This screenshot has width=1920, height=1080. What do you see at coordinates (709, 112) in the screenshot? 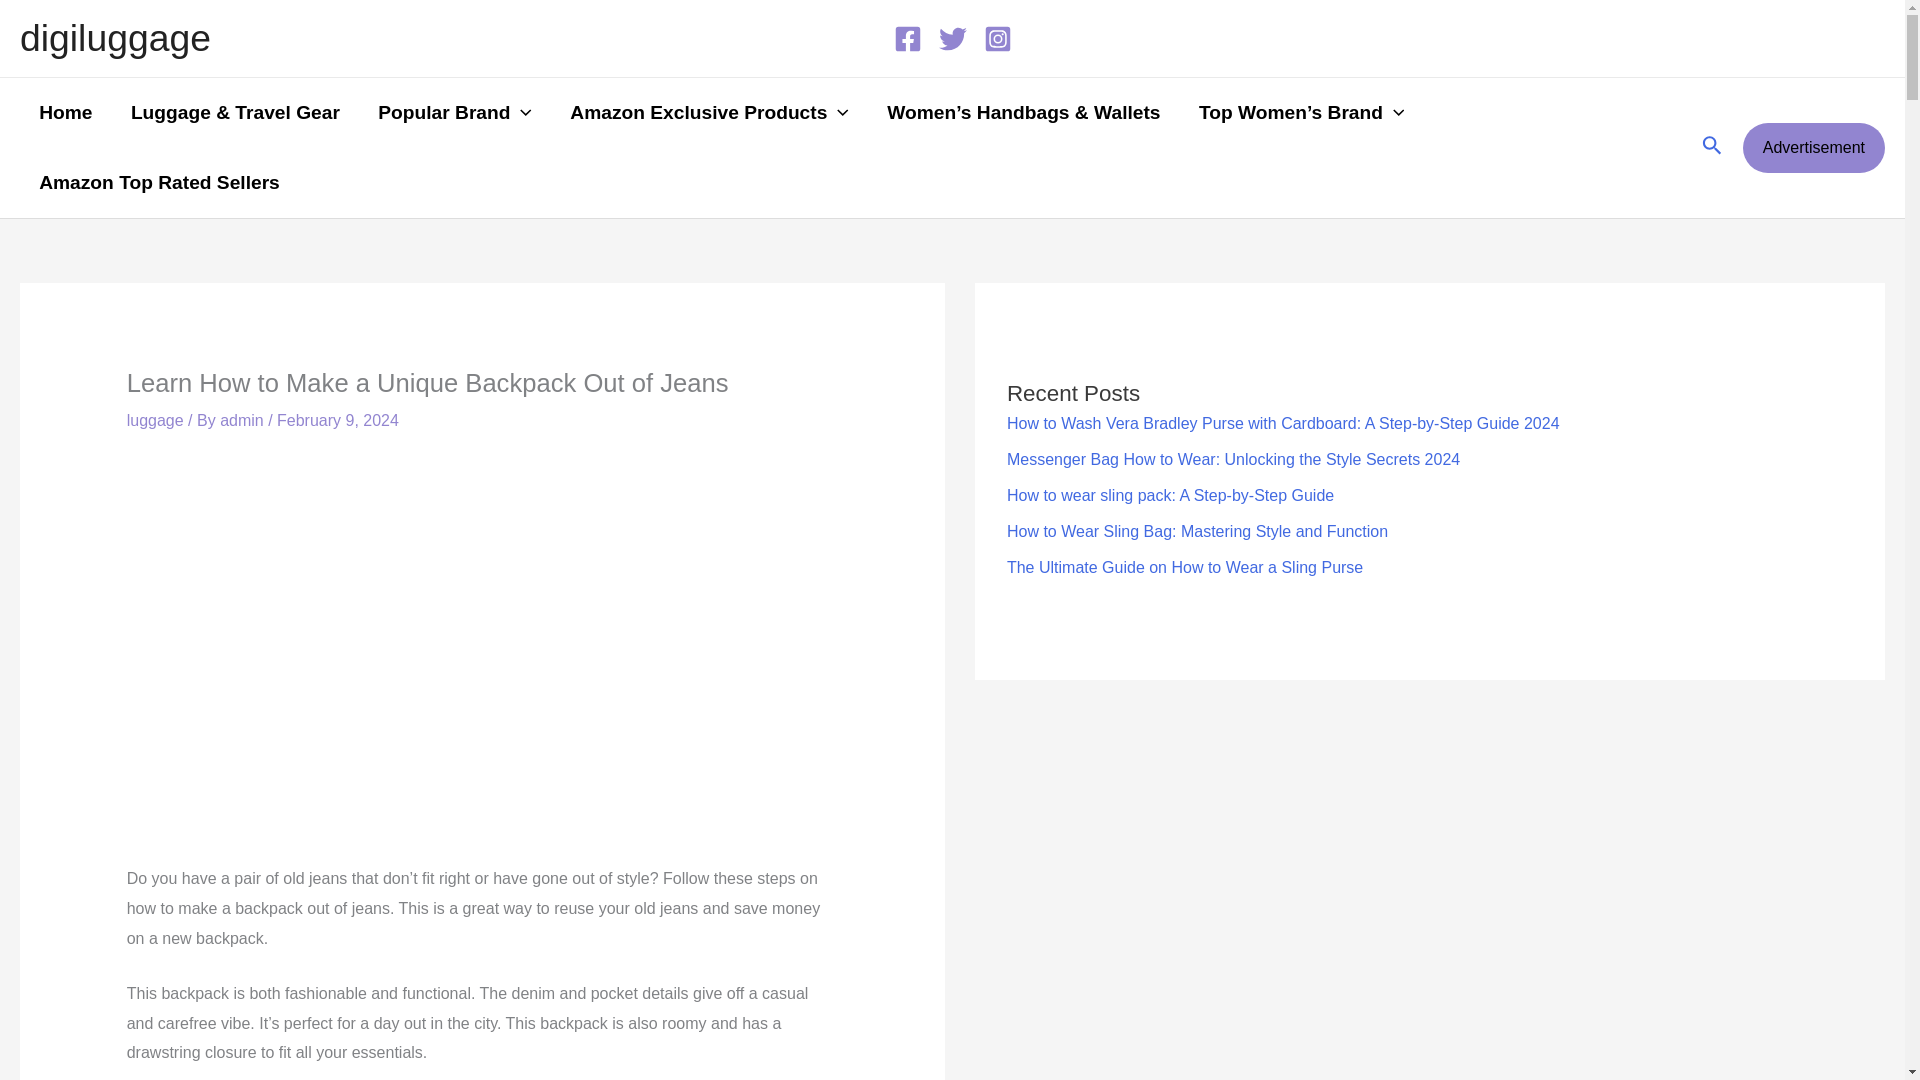
I see `Amazon Exclusive Products` at bounding box center [709, 112].